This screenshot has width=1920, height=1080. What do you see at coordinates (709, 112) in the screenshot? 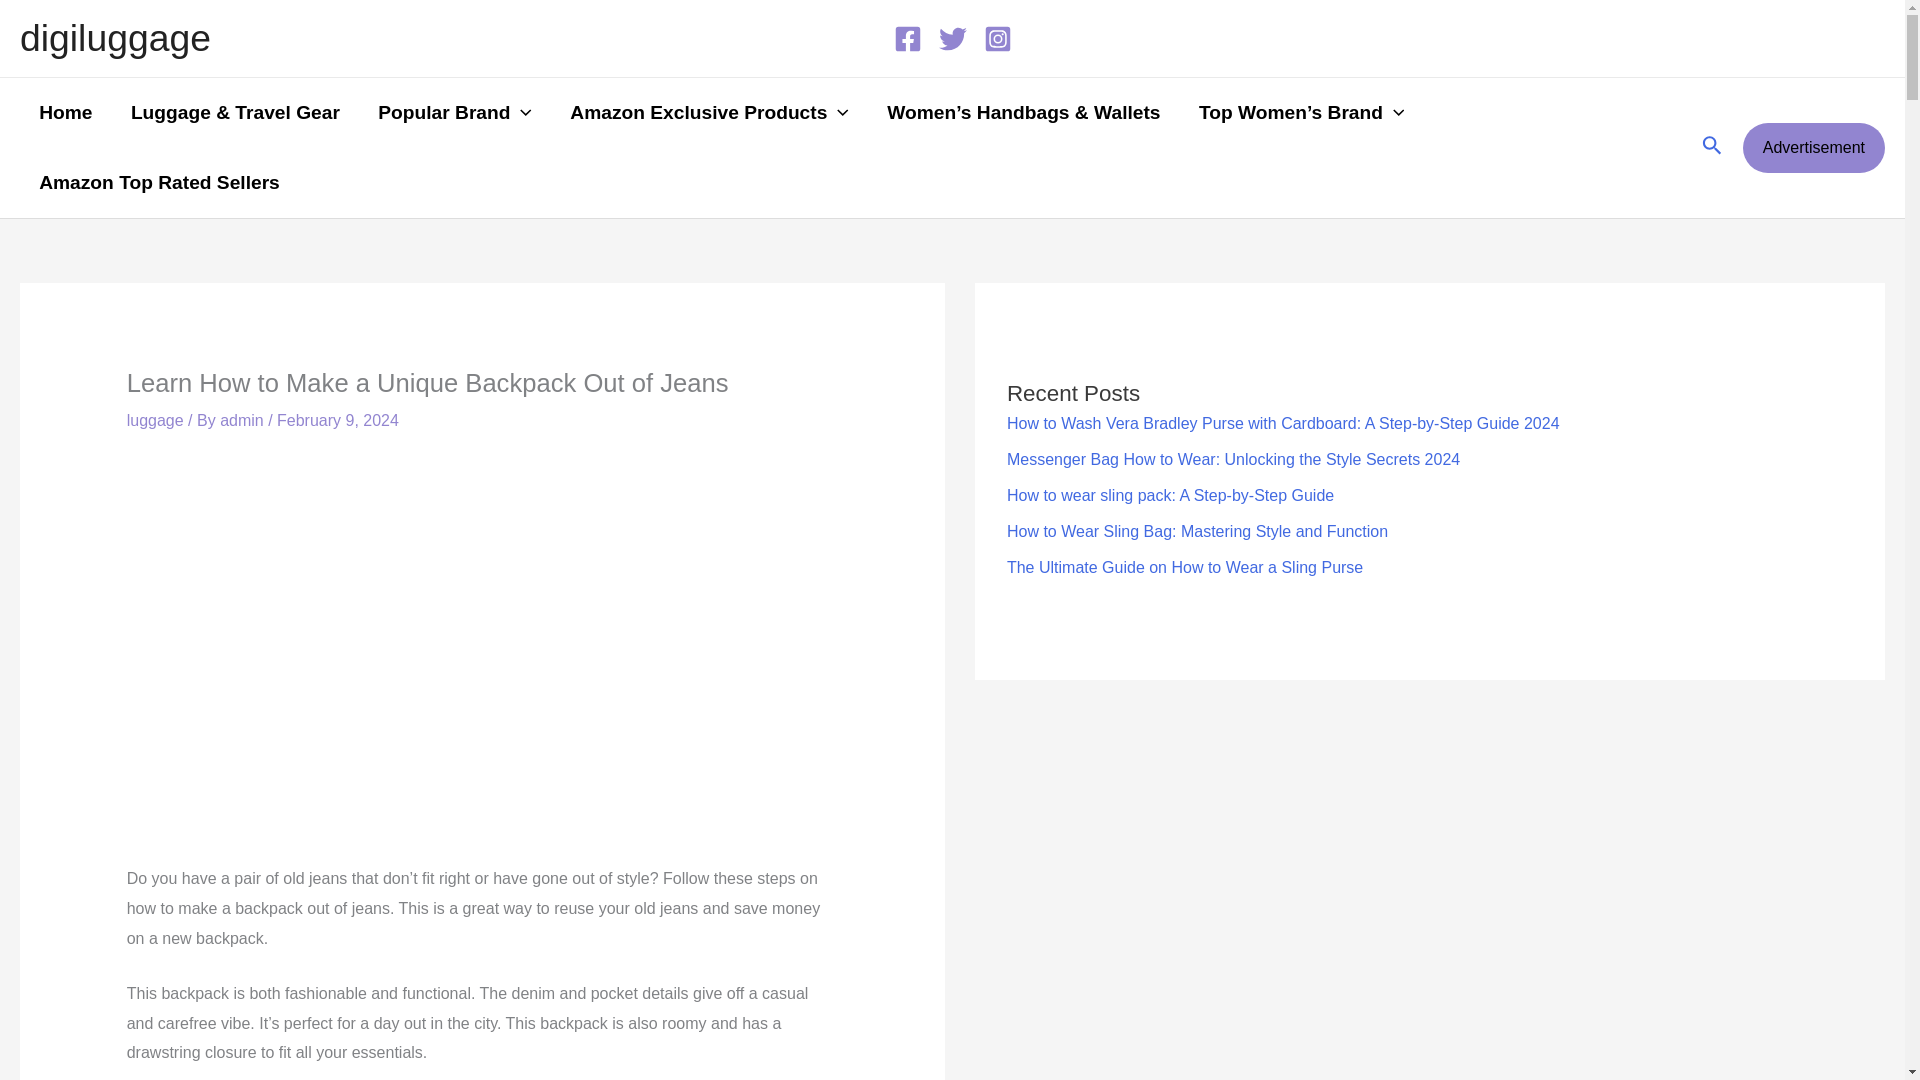
I see `Amazon Exclusive Products` at bounding box center [709, 112].